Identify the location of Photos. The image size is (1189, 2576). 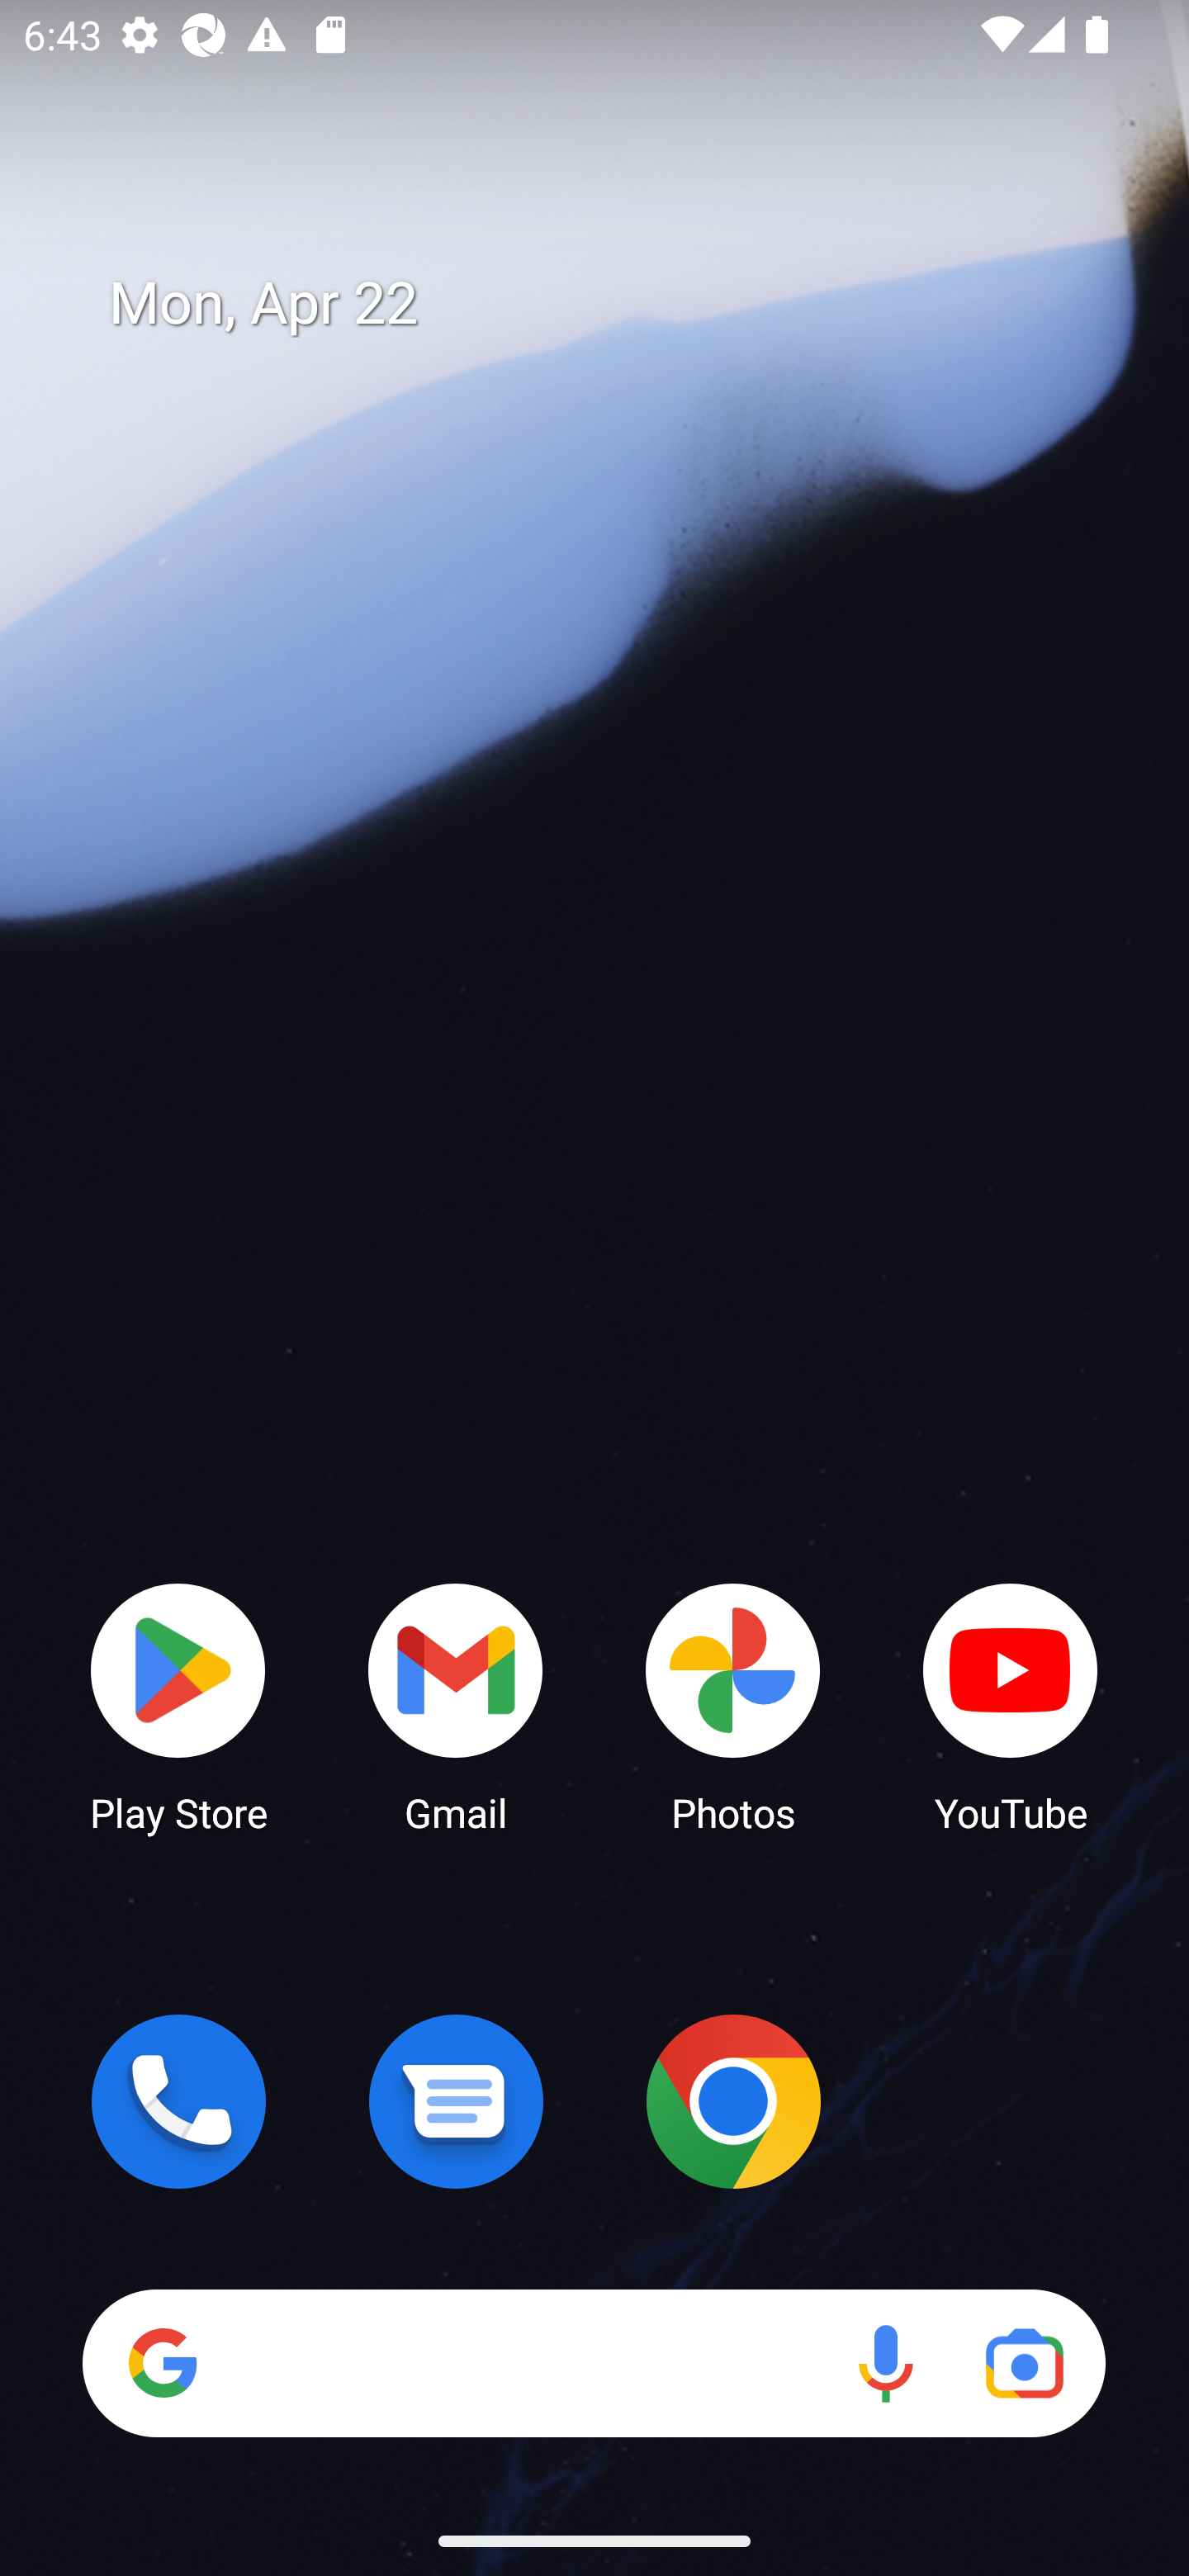
(733, 1706).